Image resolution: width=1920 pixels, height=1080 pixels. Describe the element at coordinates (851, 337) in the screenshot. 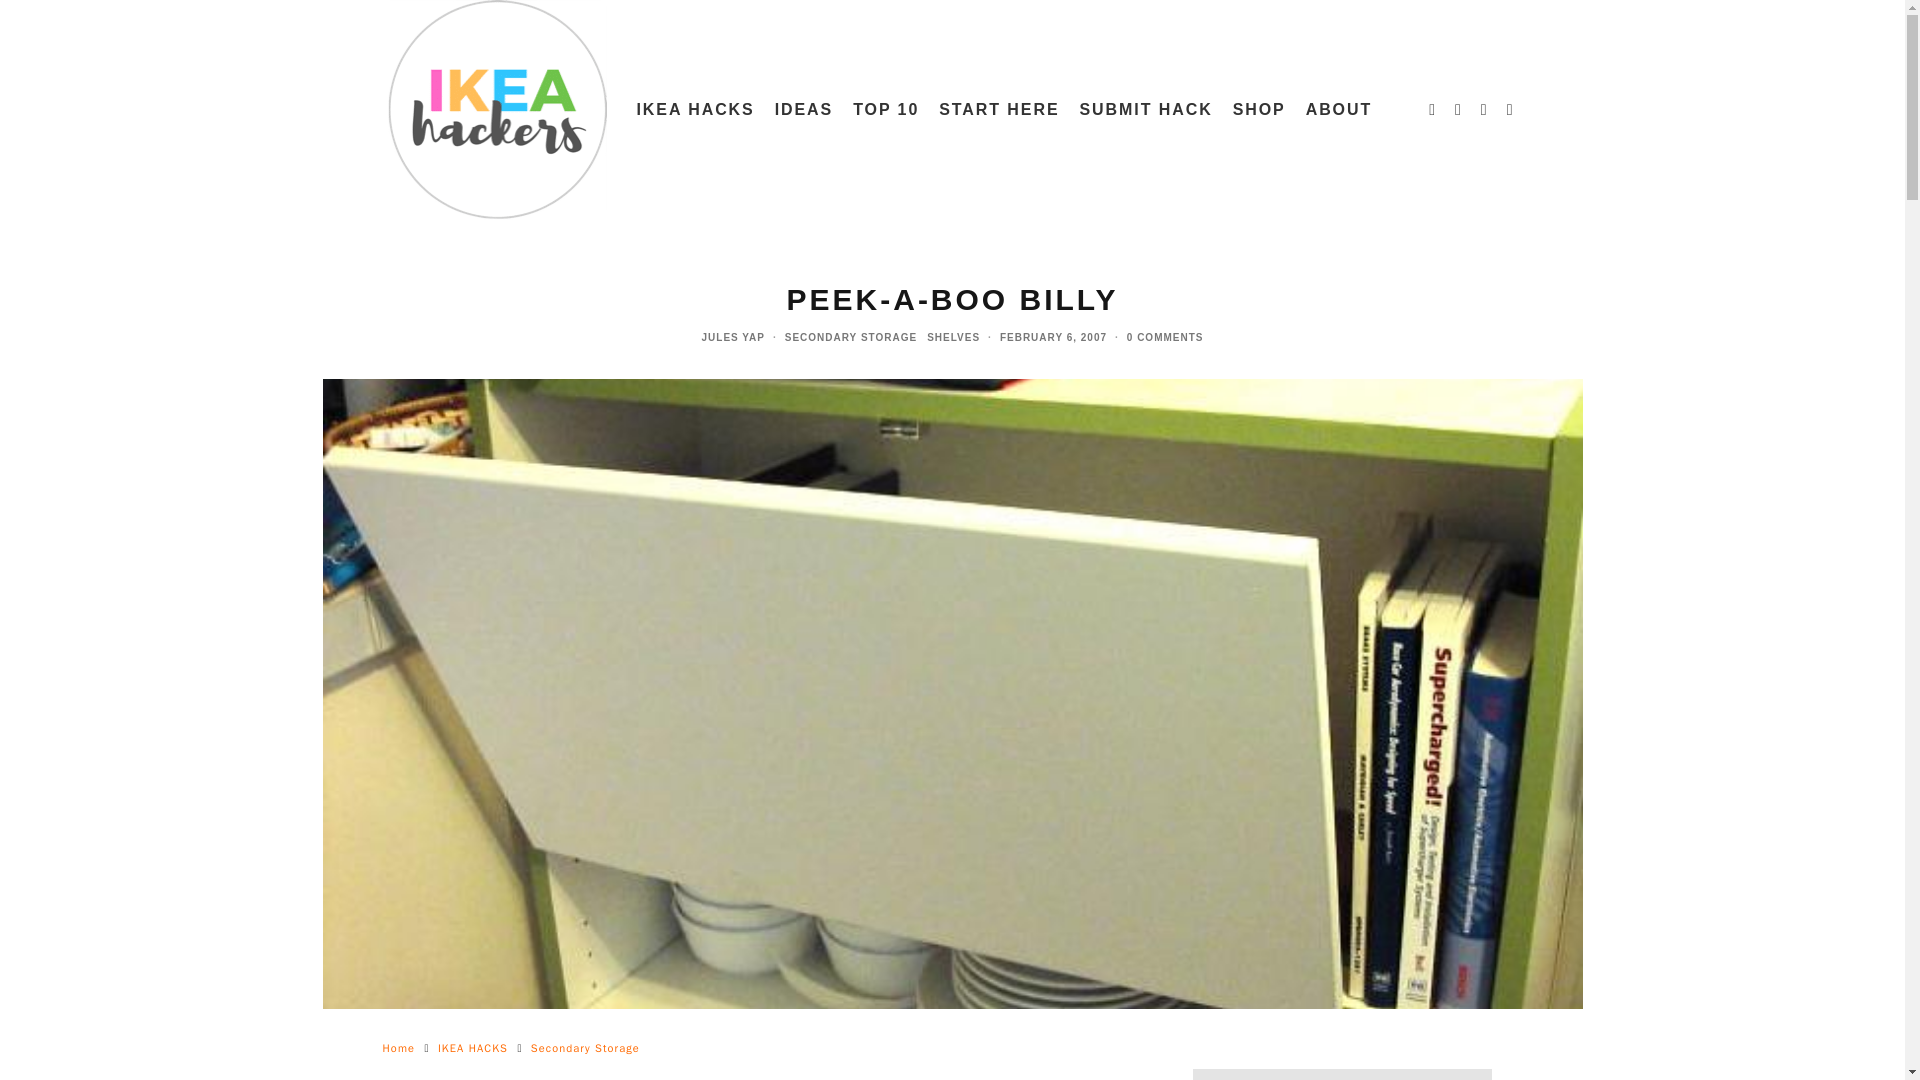

I see `SECONDARY STORAGE` at that location.